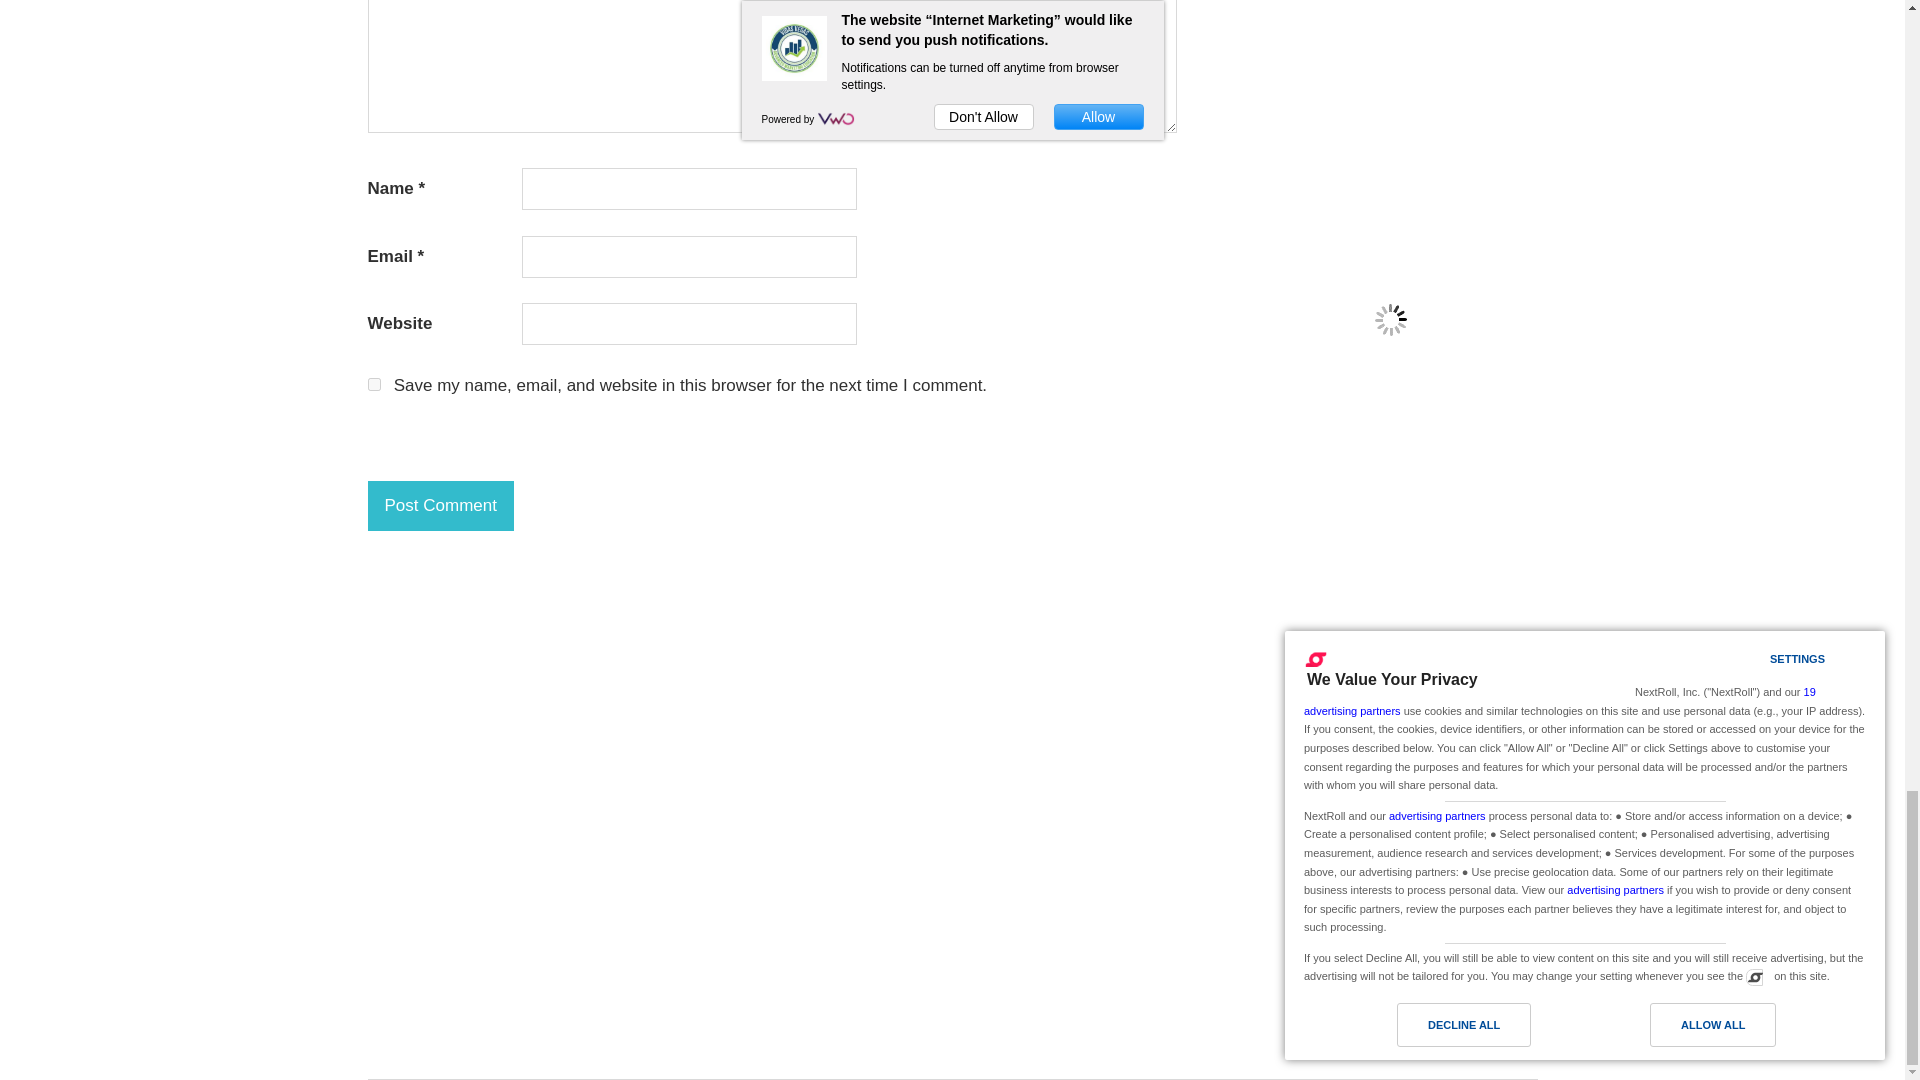  Describe the element at coordinates (374, 384) in the screenshot. I see `yes` at that location.